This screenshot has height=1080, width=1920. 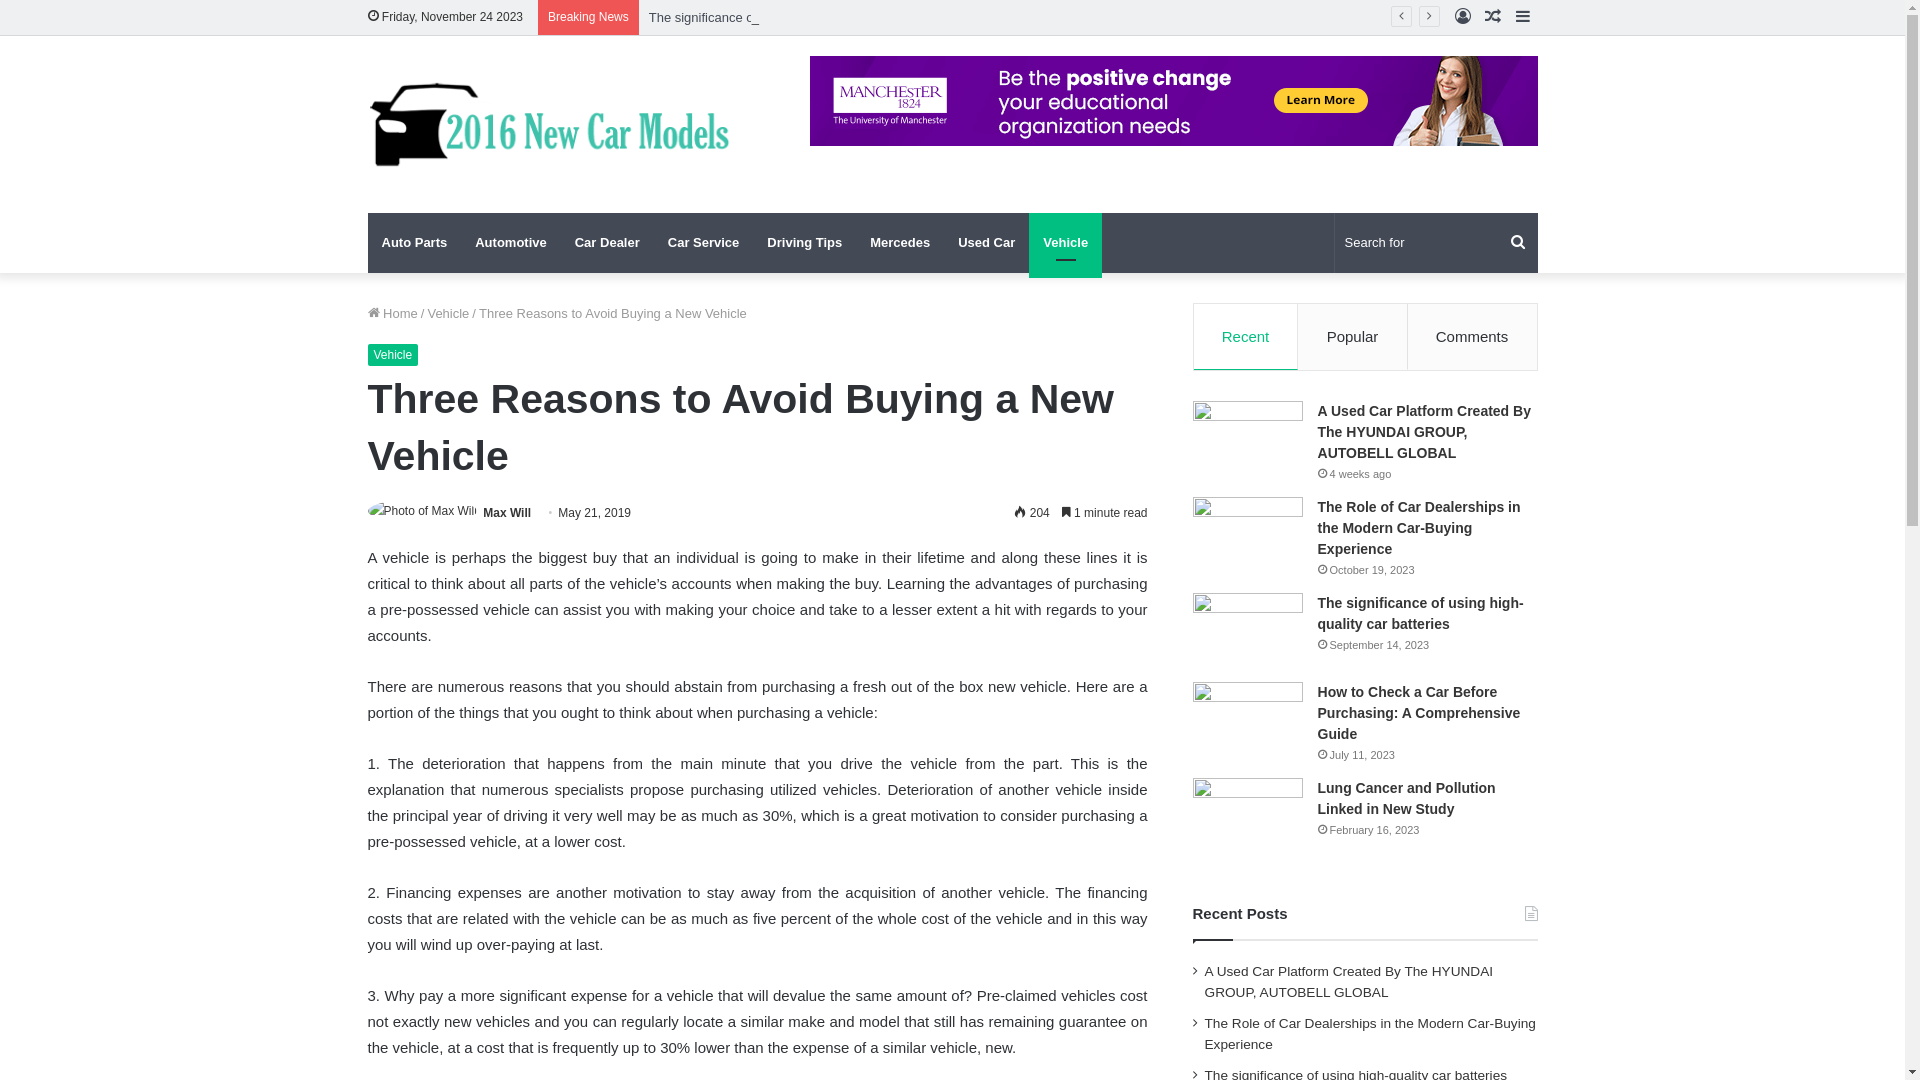 I want to click on Comments, so click(x=1472, y=337).